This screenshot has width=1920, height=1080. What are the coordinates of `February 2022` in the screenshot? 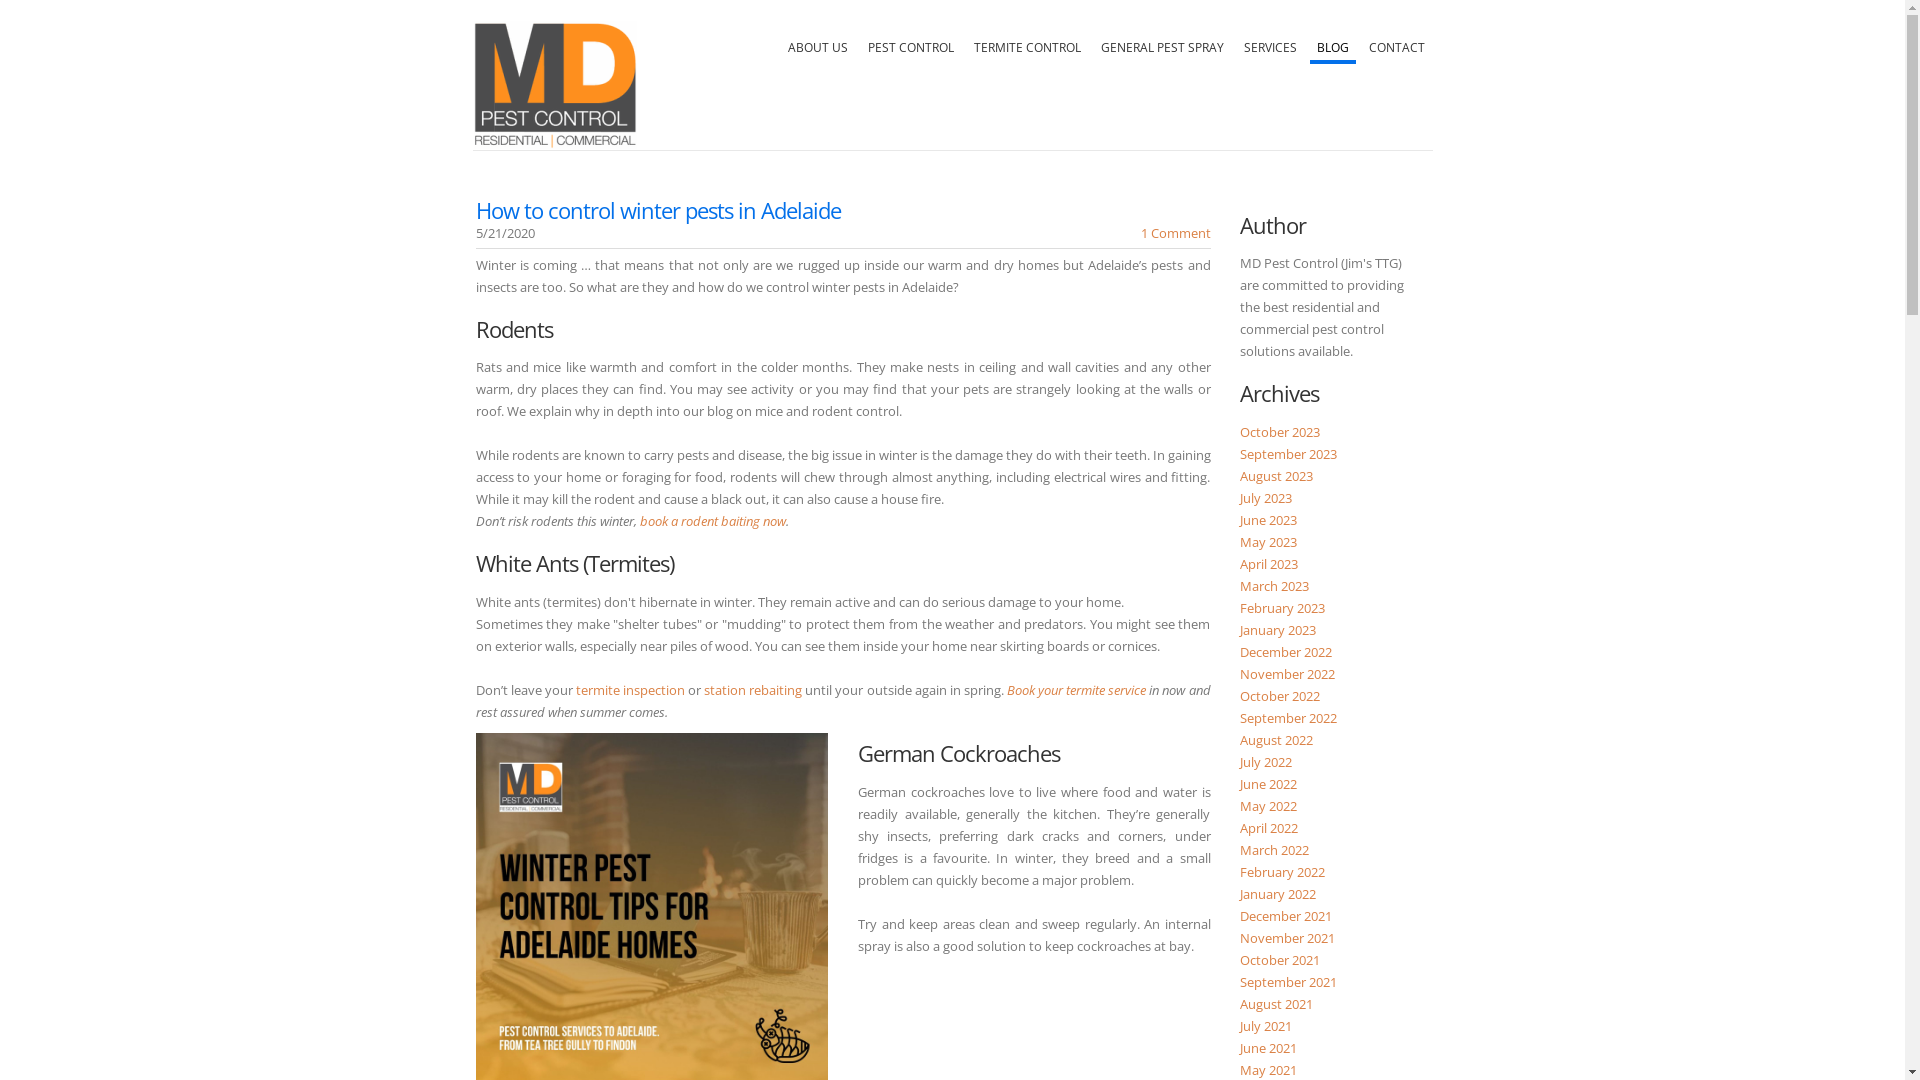 It's located at (1282, 872).